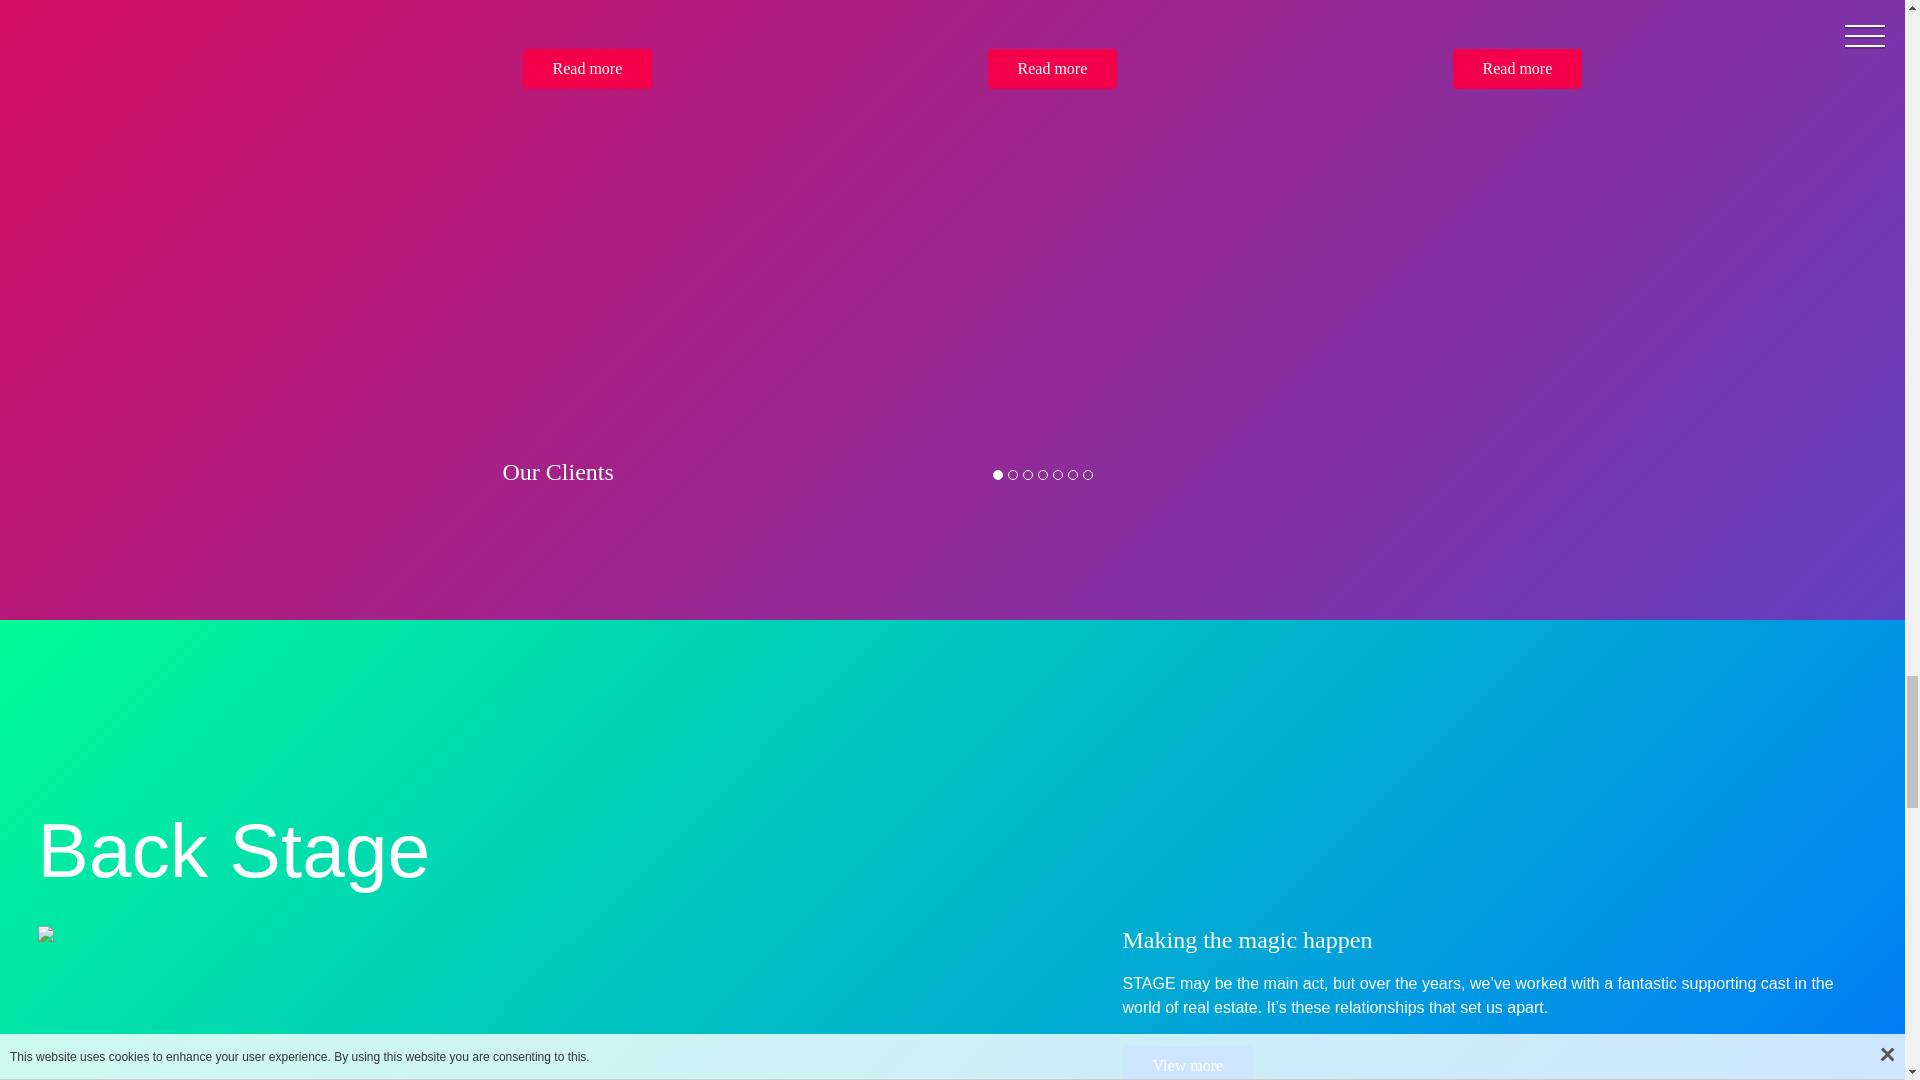 This screenshot has height=1080, width=1920. Describe the element at coordinates (1516, 68) in the screenshot. I see `Read more` at that location.